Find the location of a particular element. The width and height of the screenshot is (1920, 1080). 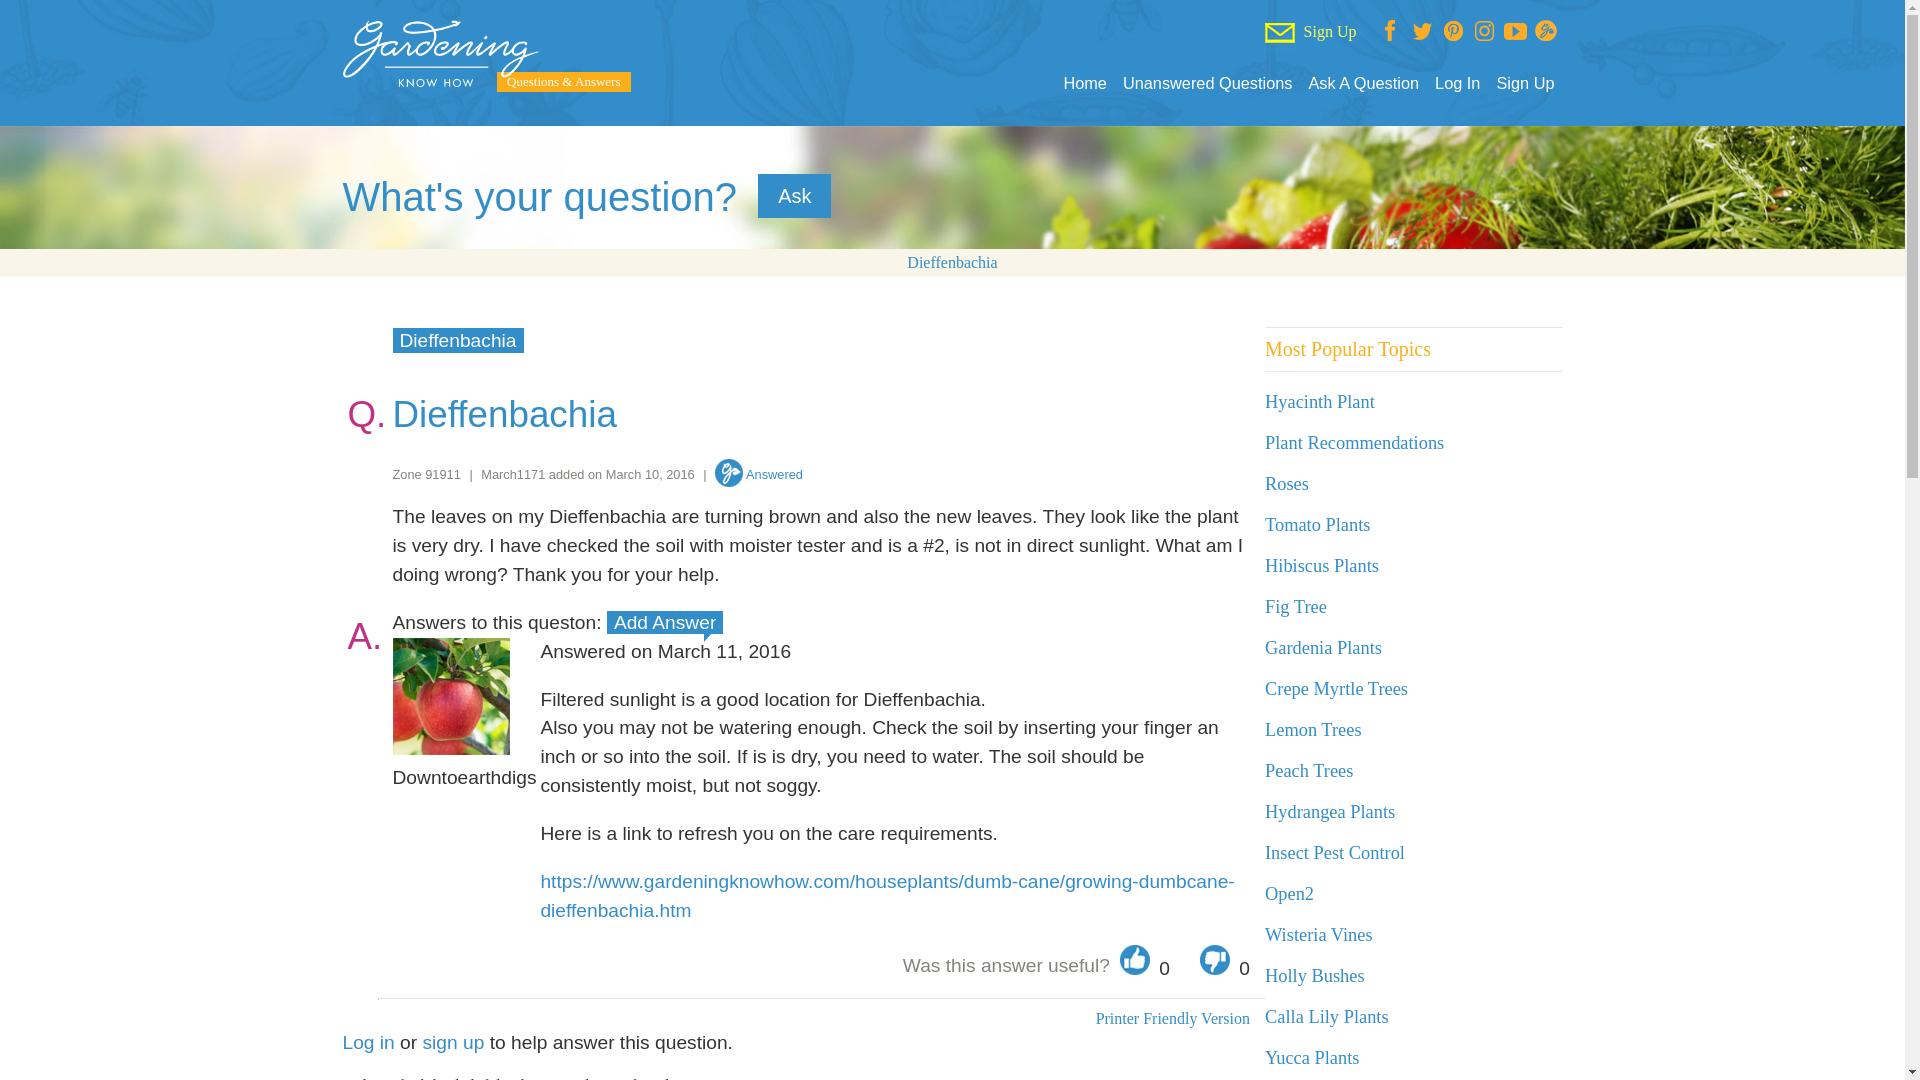

Plant Recommendations is located at coordinates (1354, 442).